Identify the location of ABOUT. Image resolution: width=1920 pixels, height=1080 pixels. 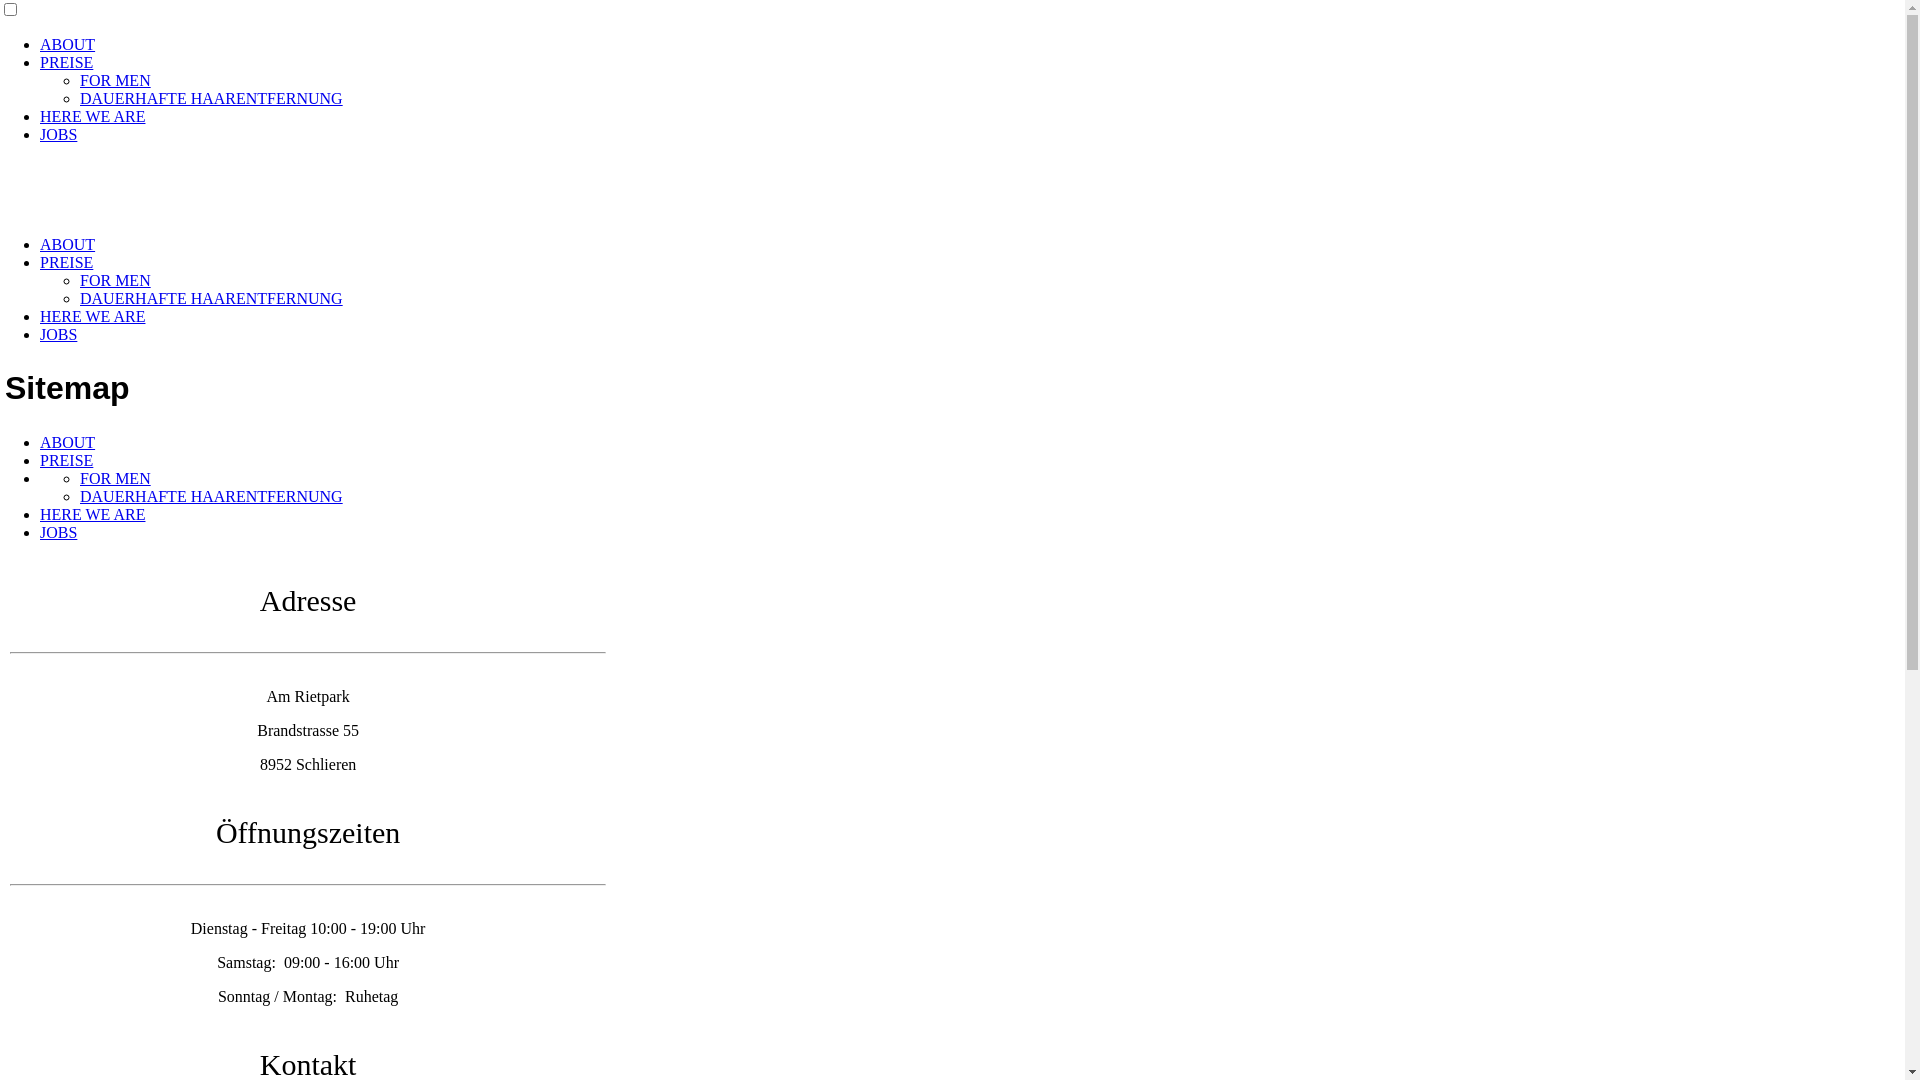
(68, 244).